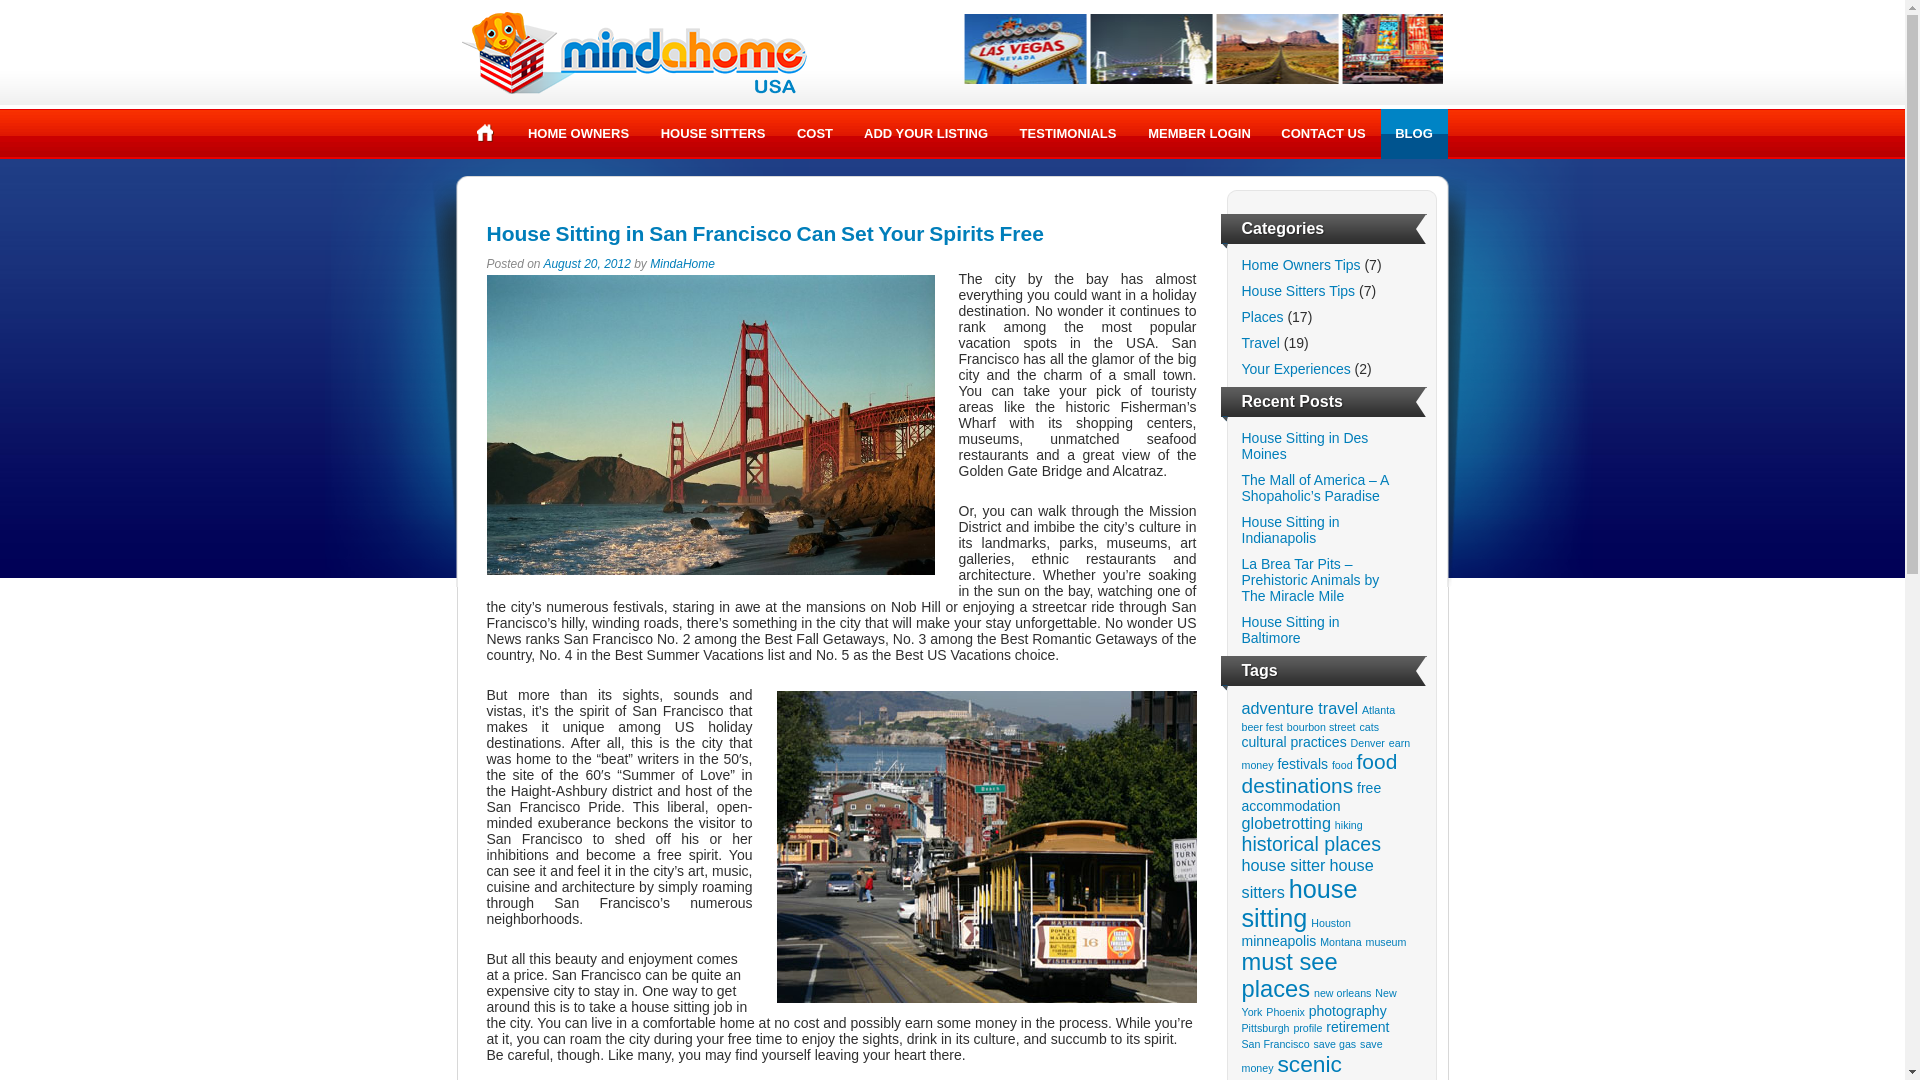 The height and width of the screenshot is (1080, 1920). I want to click on Your Experiences, so click(1296, 368).